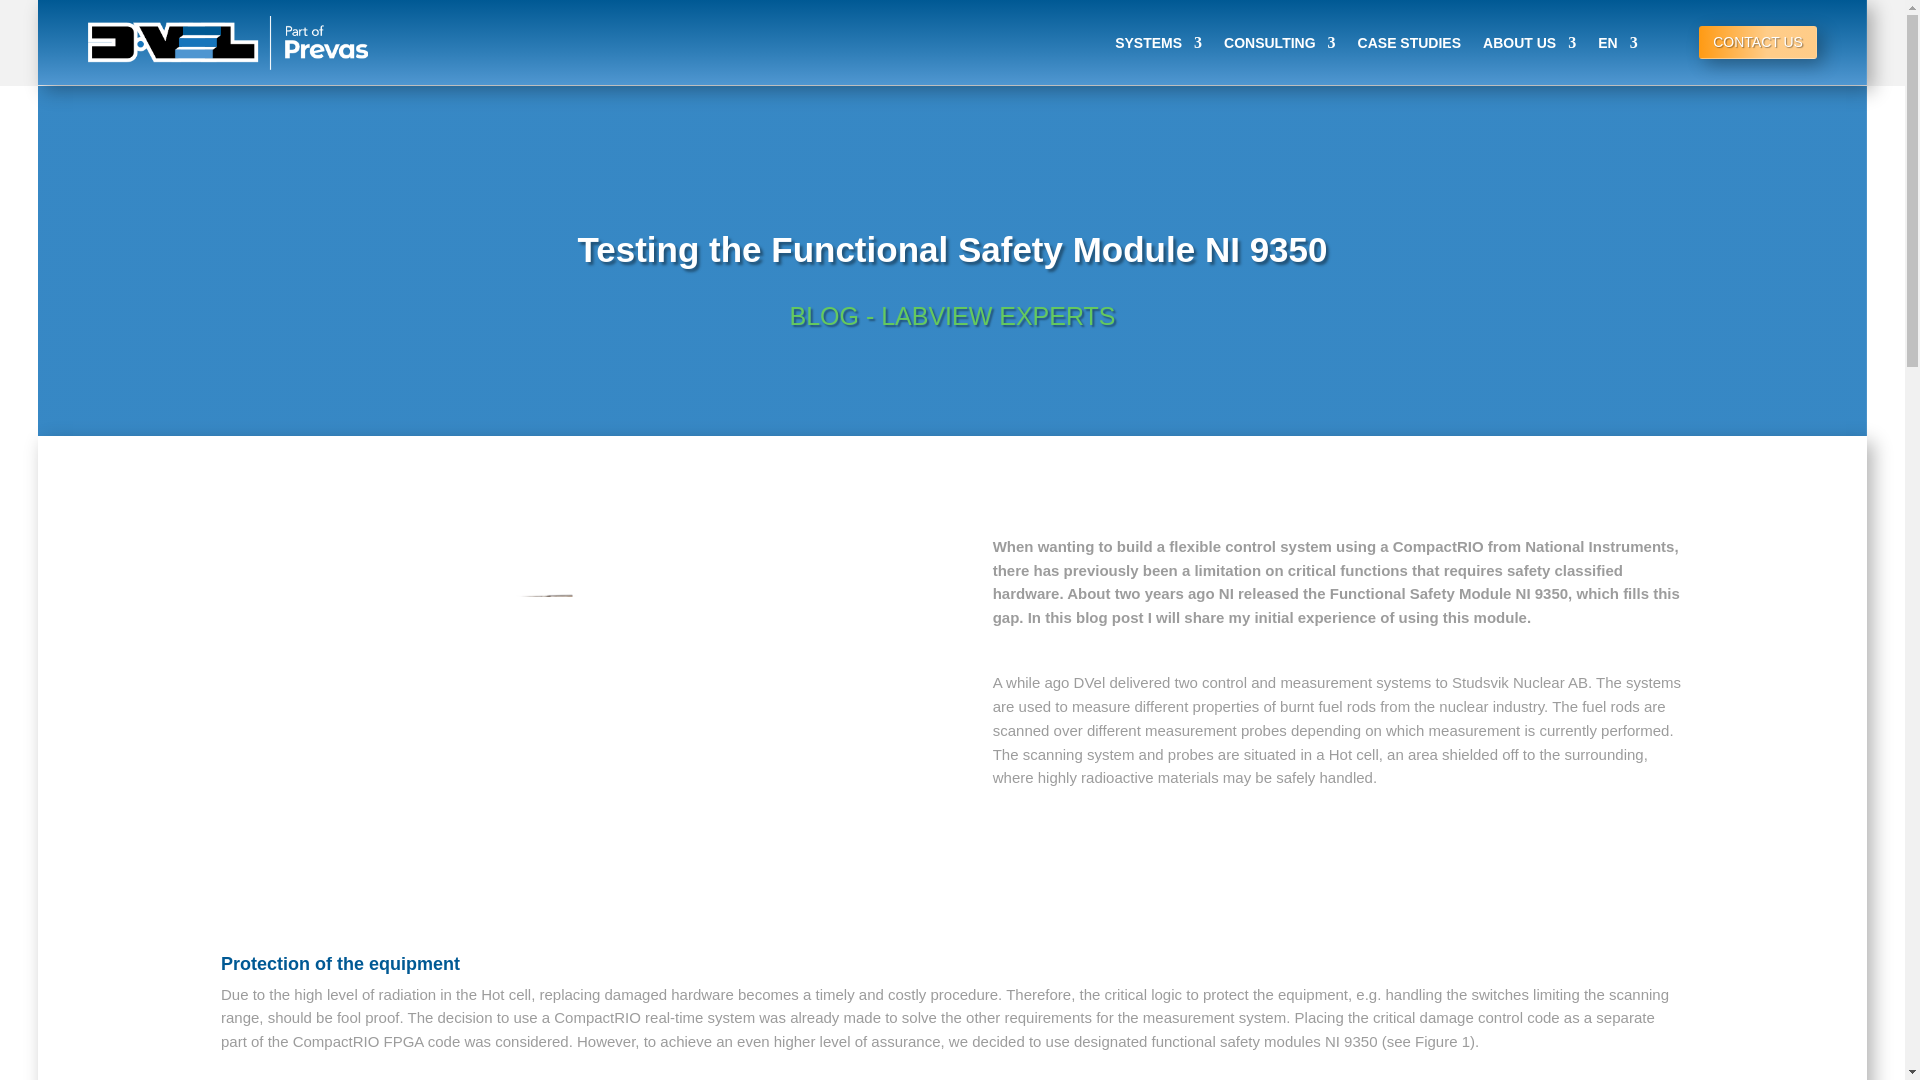  I want to click on CASE STUDIES, so click(1409, 43).